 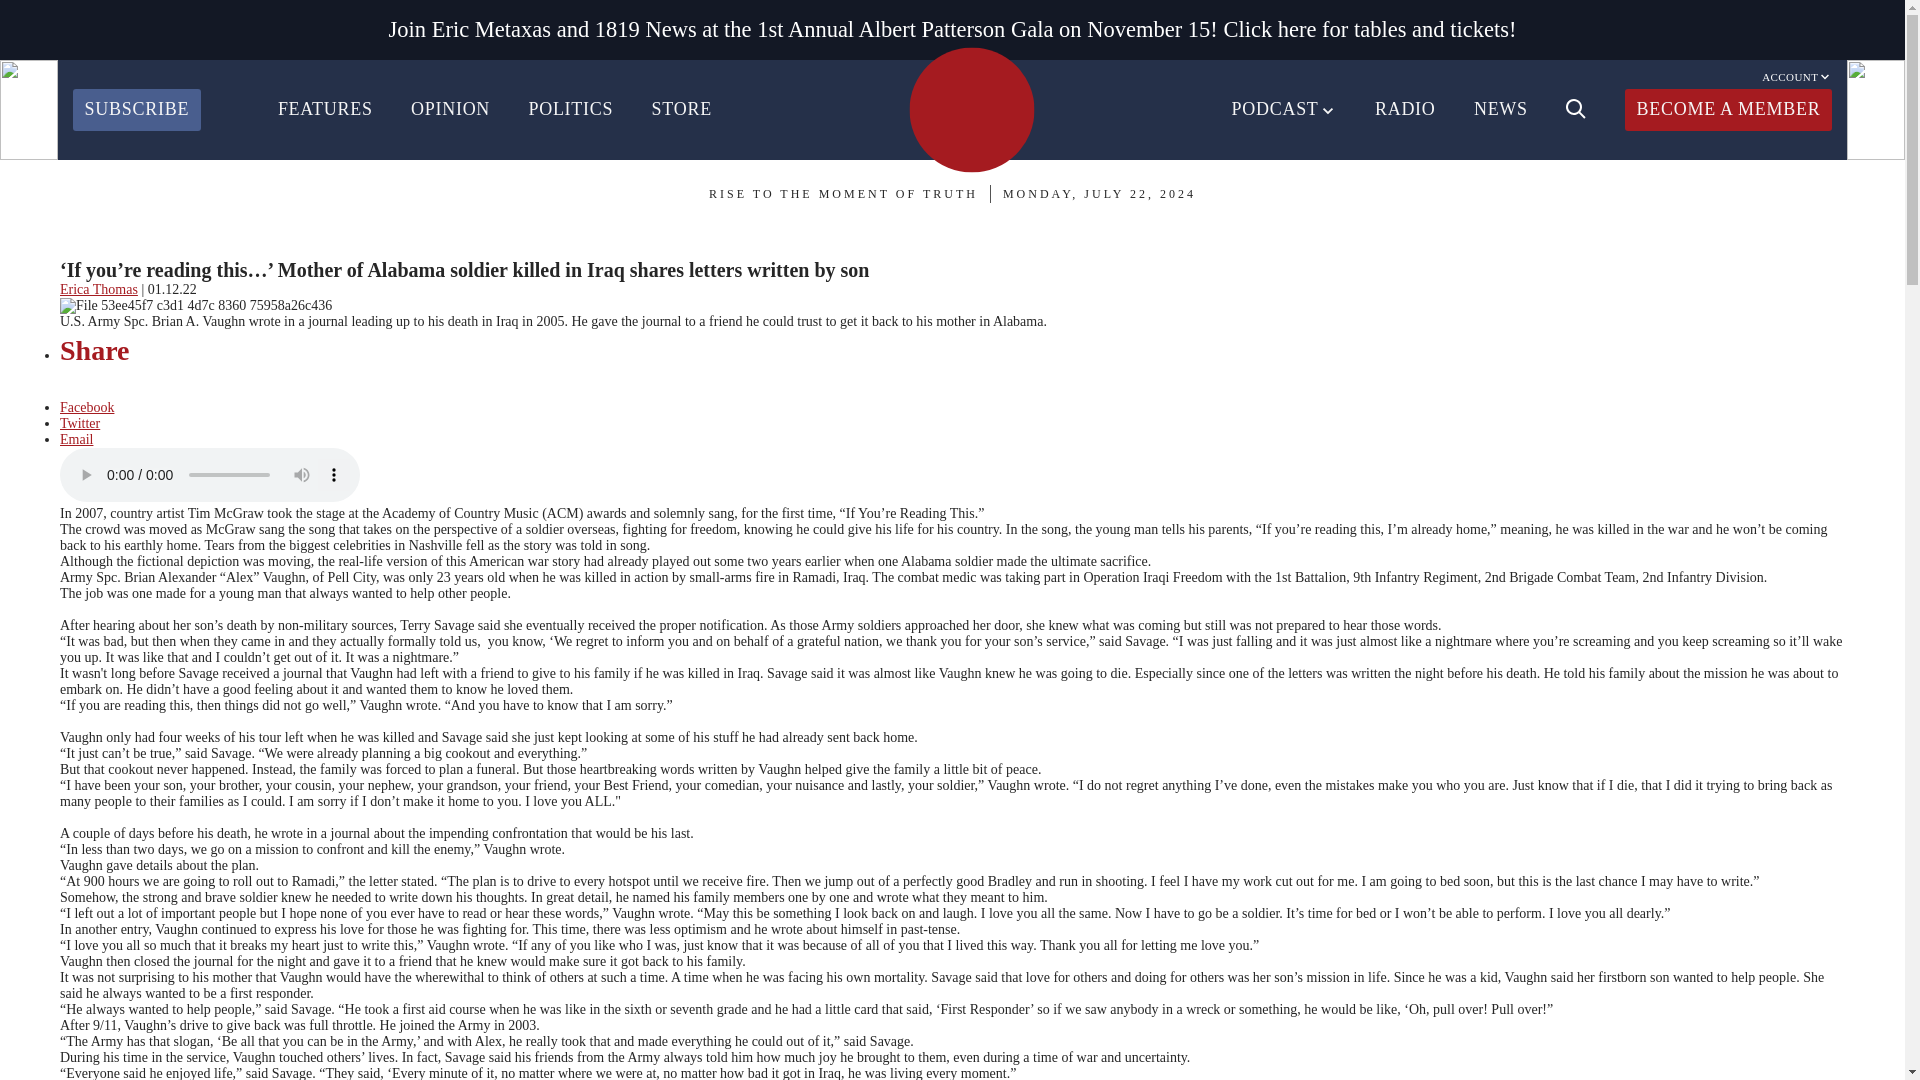 I want to click on Features, so click(x=94, y=246).